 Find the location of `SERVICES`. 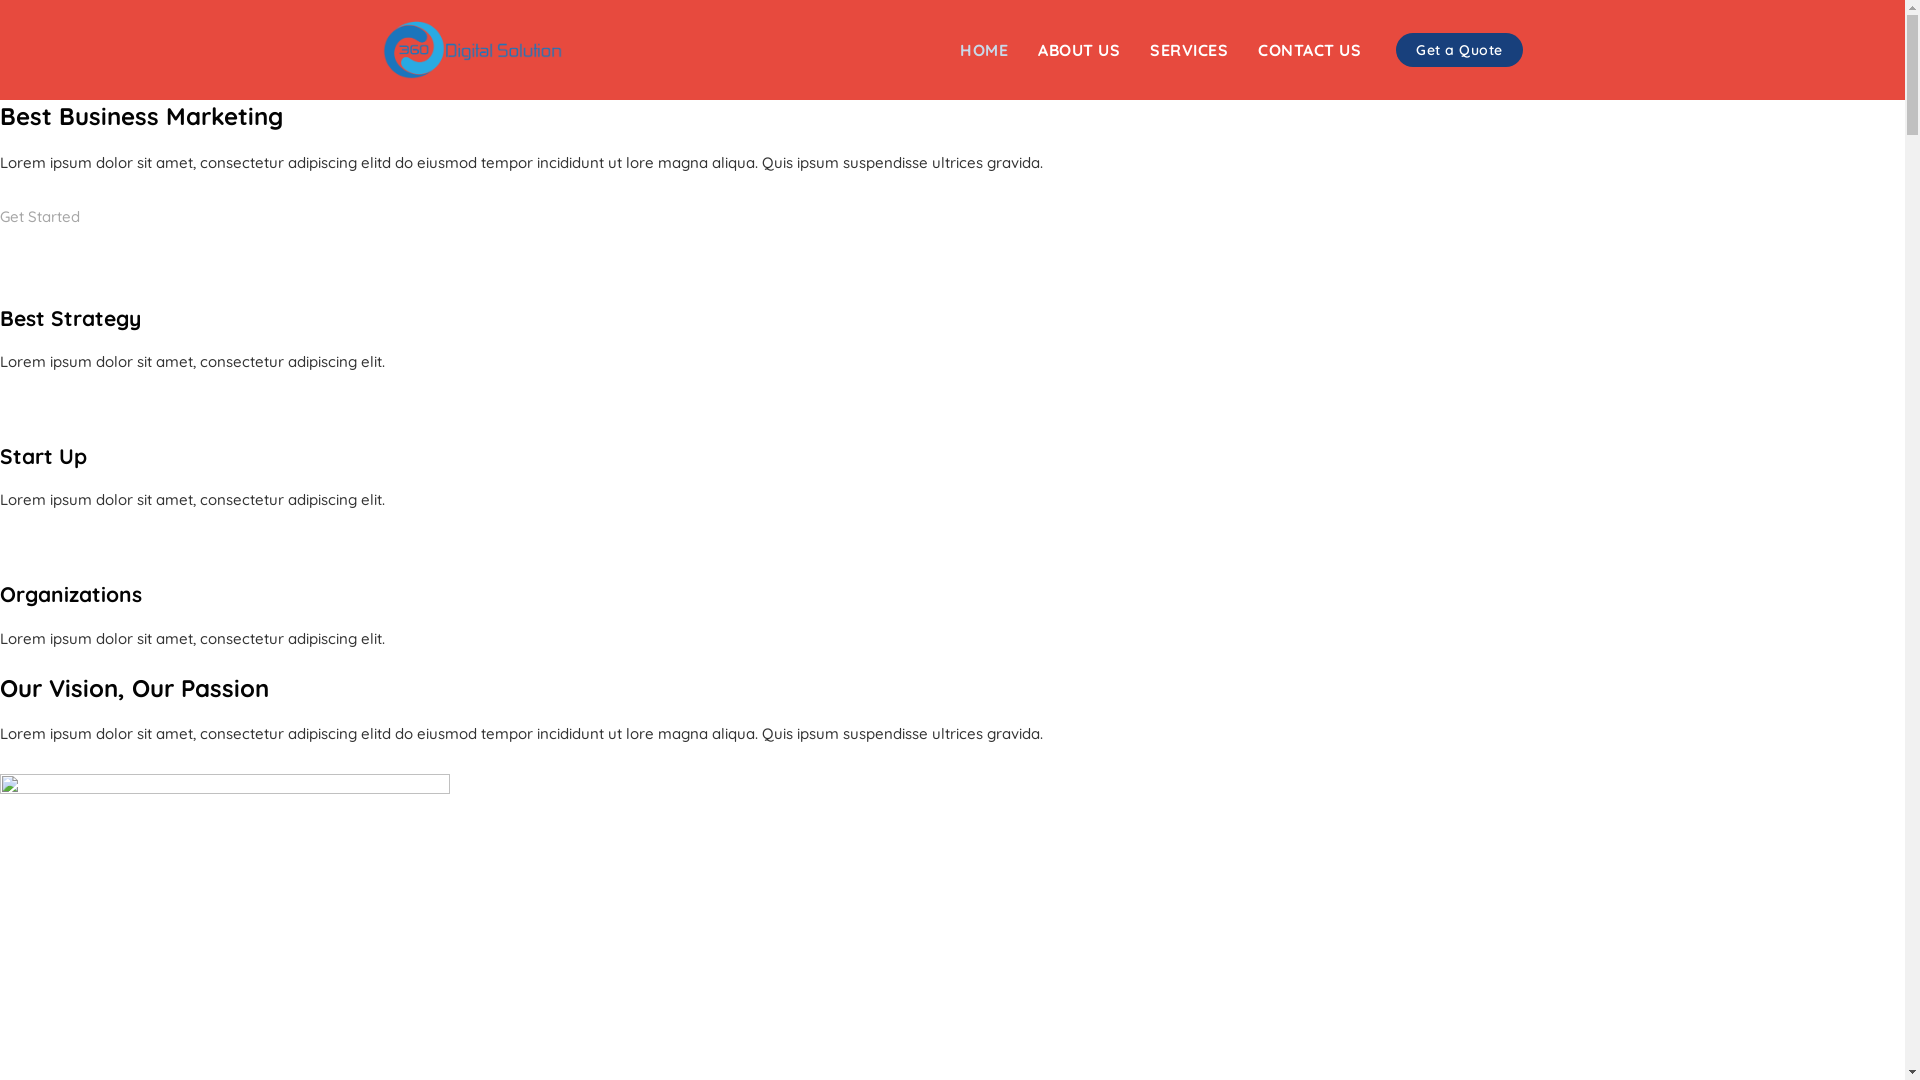

SERVICES is located at coordinates (1189, 50).